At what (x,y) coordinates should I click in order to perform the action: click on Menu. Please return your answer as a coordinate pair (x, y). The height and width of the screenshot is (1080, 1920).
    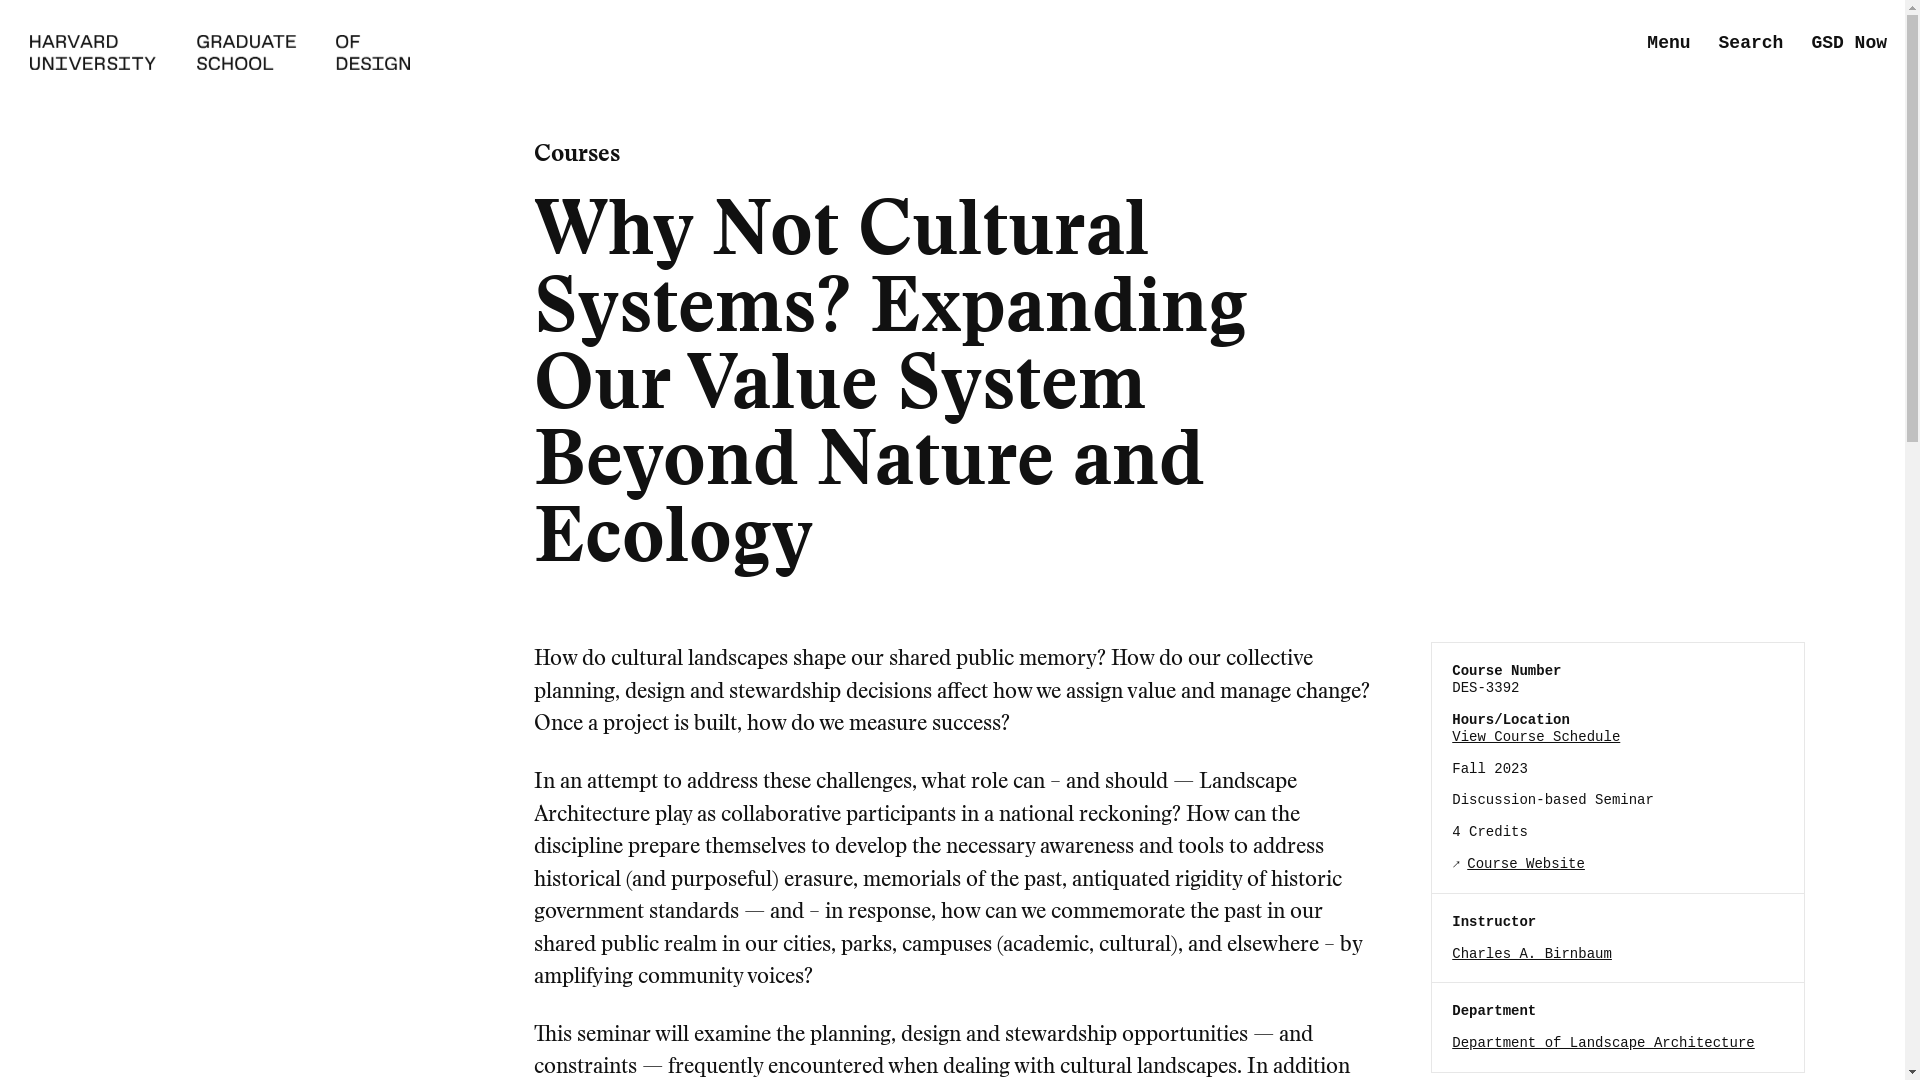
    Looking at the image, I should click on (1668, 43).